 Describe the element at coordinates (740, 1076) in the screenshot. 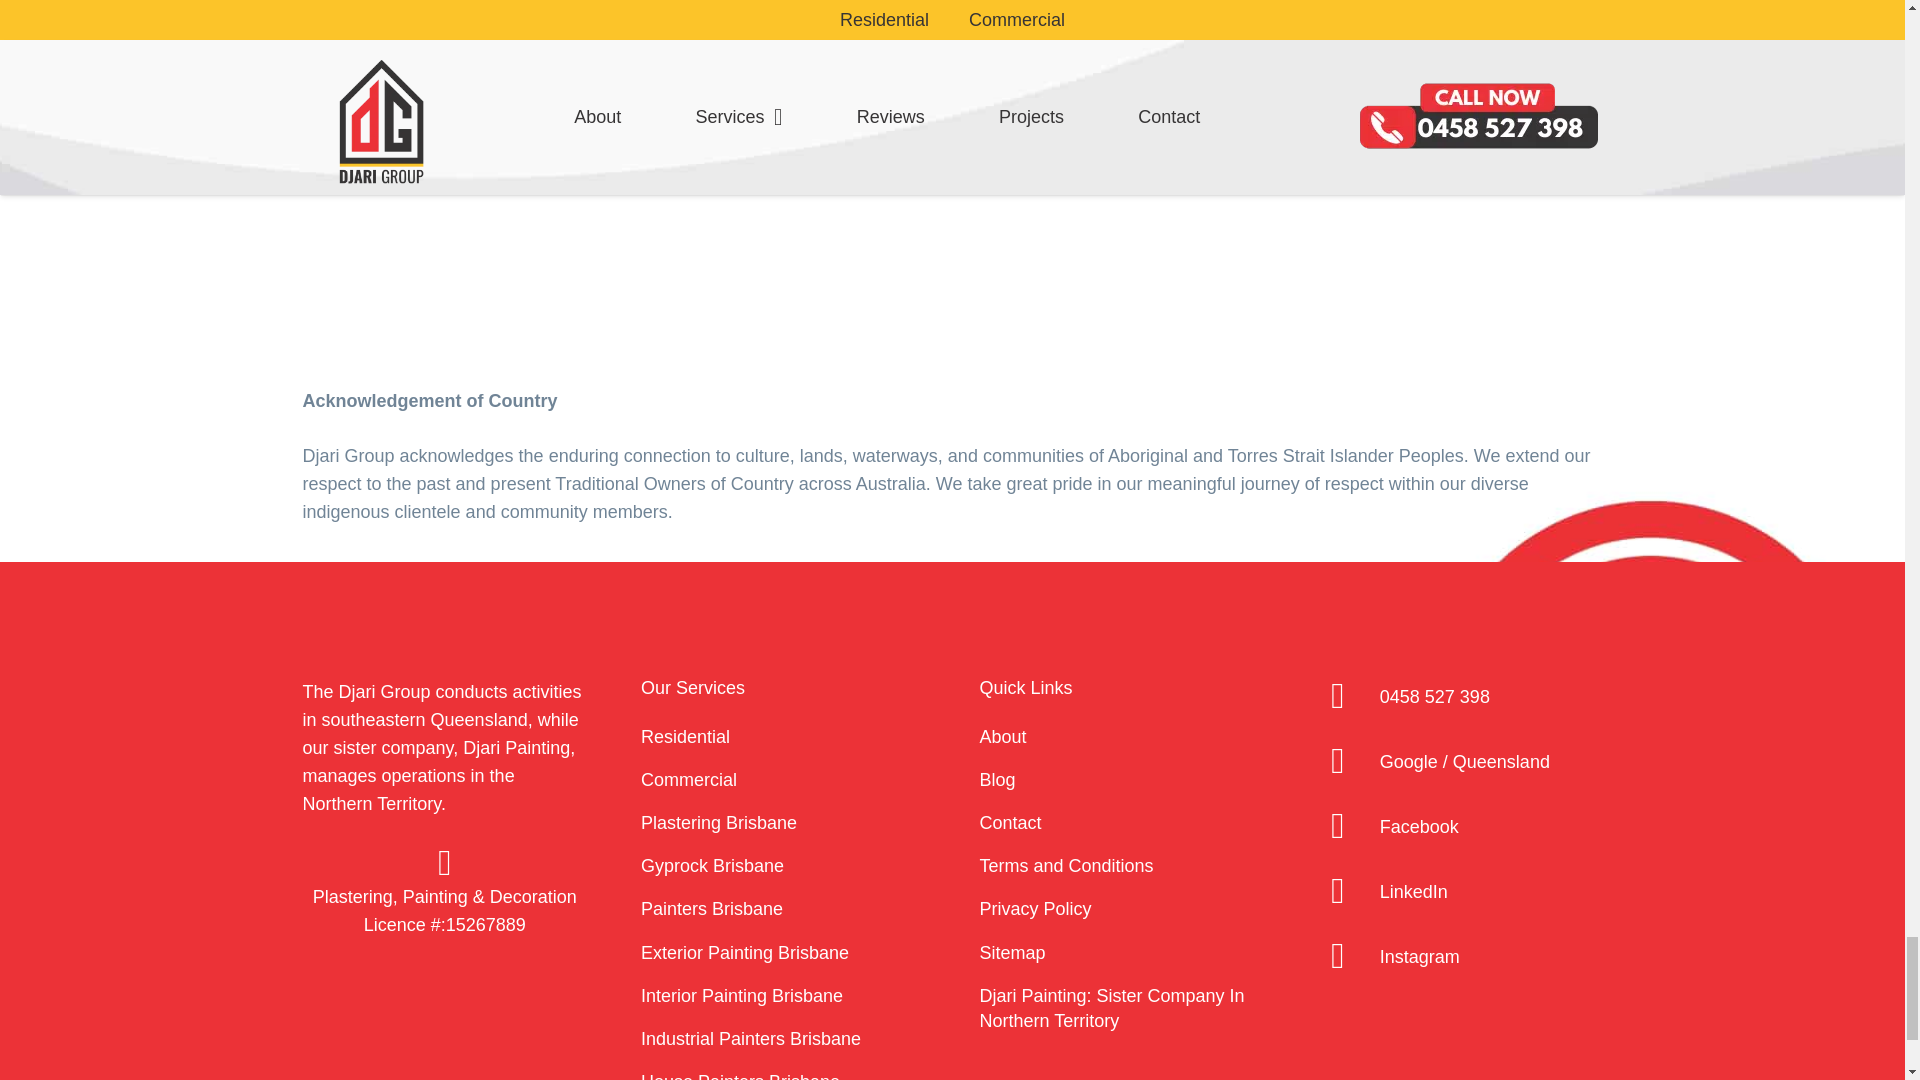

I see `House Painters Brisbane` at that location.